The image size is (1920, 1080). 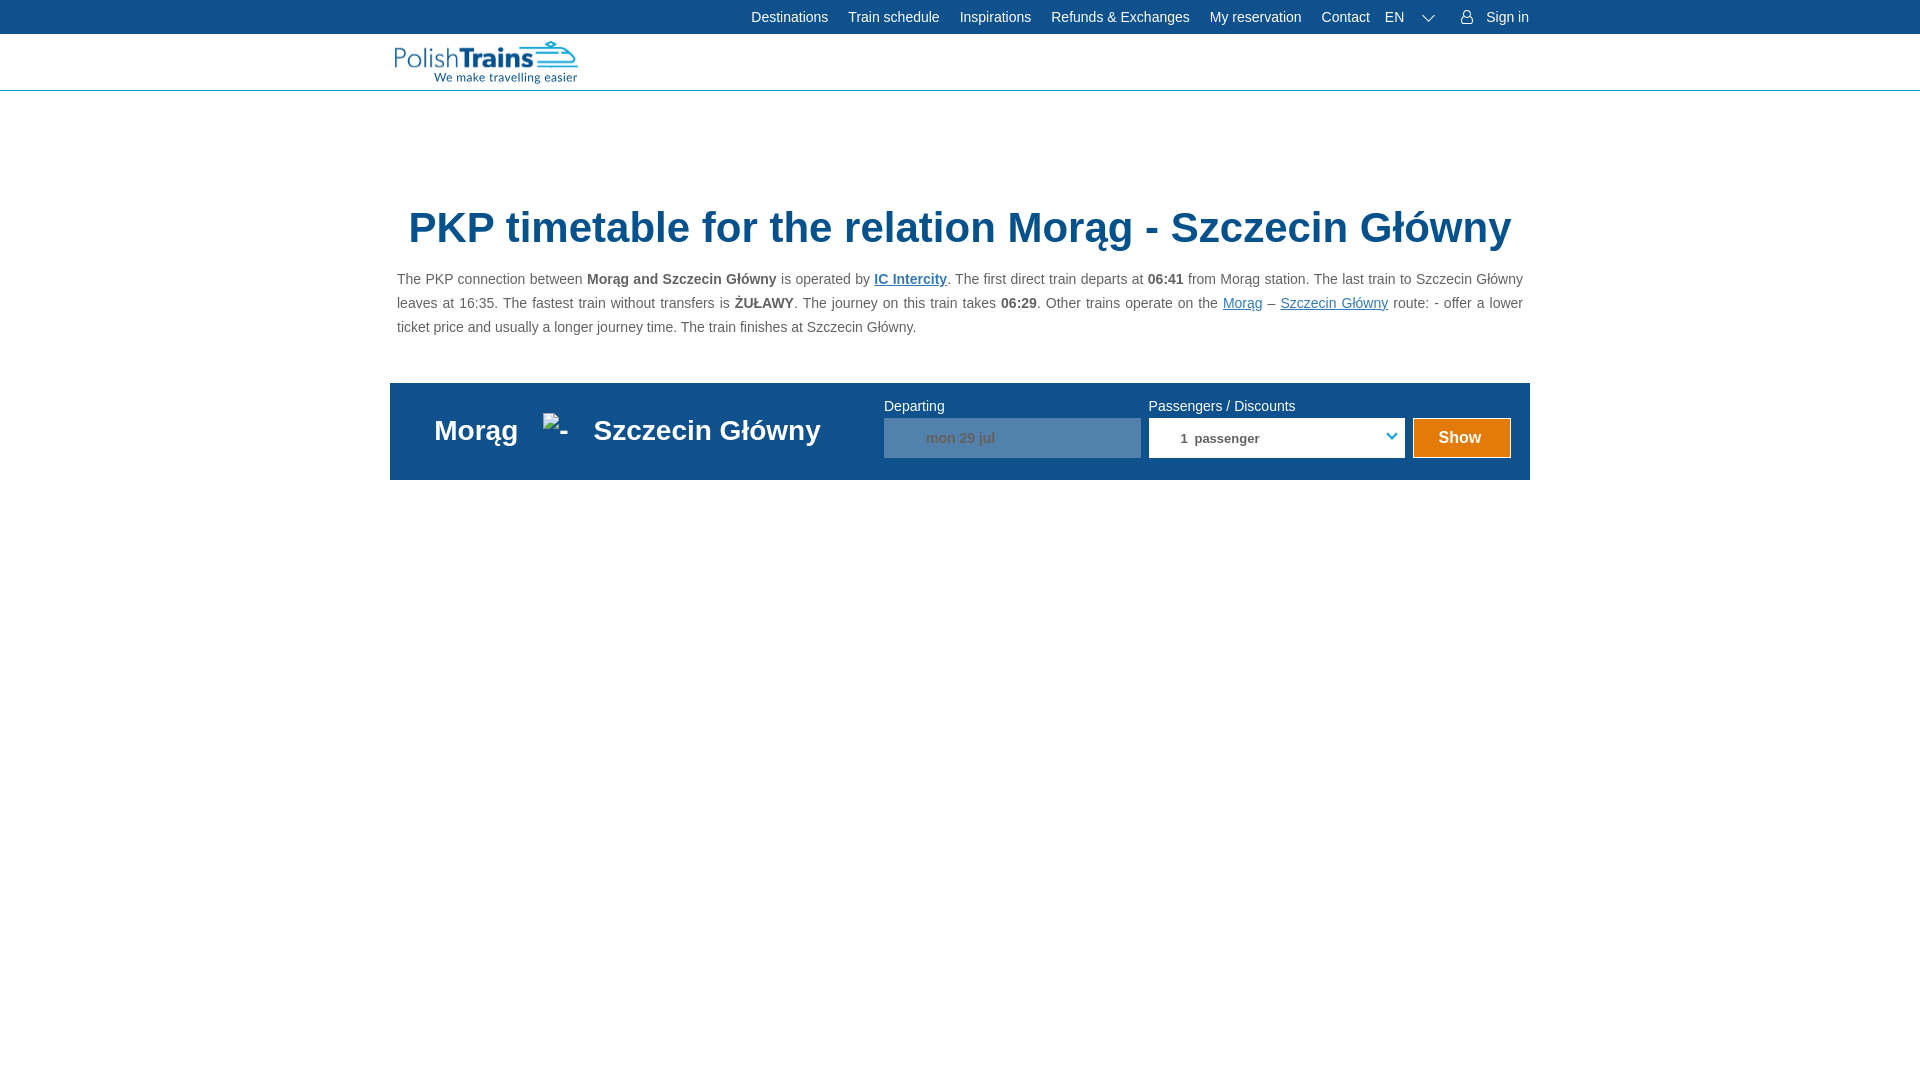 What do you see at coordinates (1493, 16) in the screenshot?
I see `Sign in` at bounding box center [1493, 16].